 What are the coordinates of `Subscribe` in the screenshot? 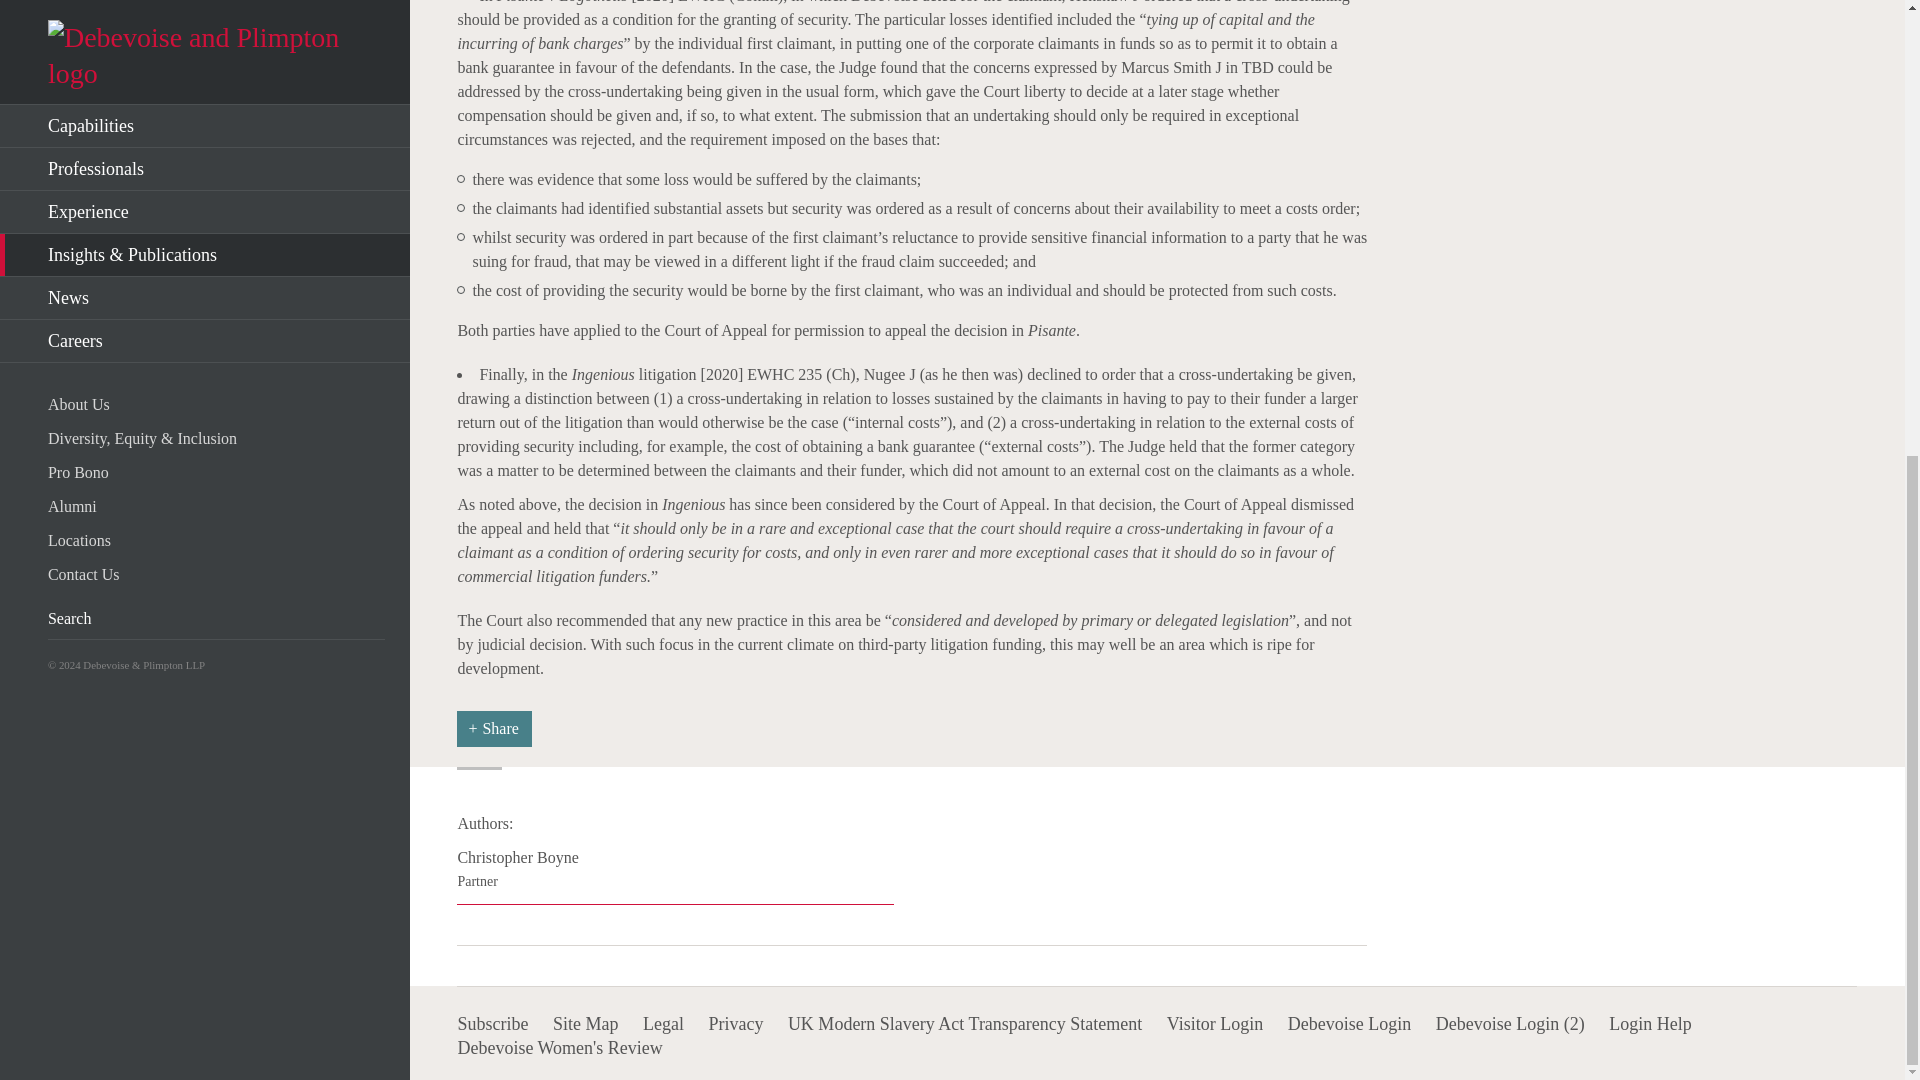 It's located at (492, 1024).